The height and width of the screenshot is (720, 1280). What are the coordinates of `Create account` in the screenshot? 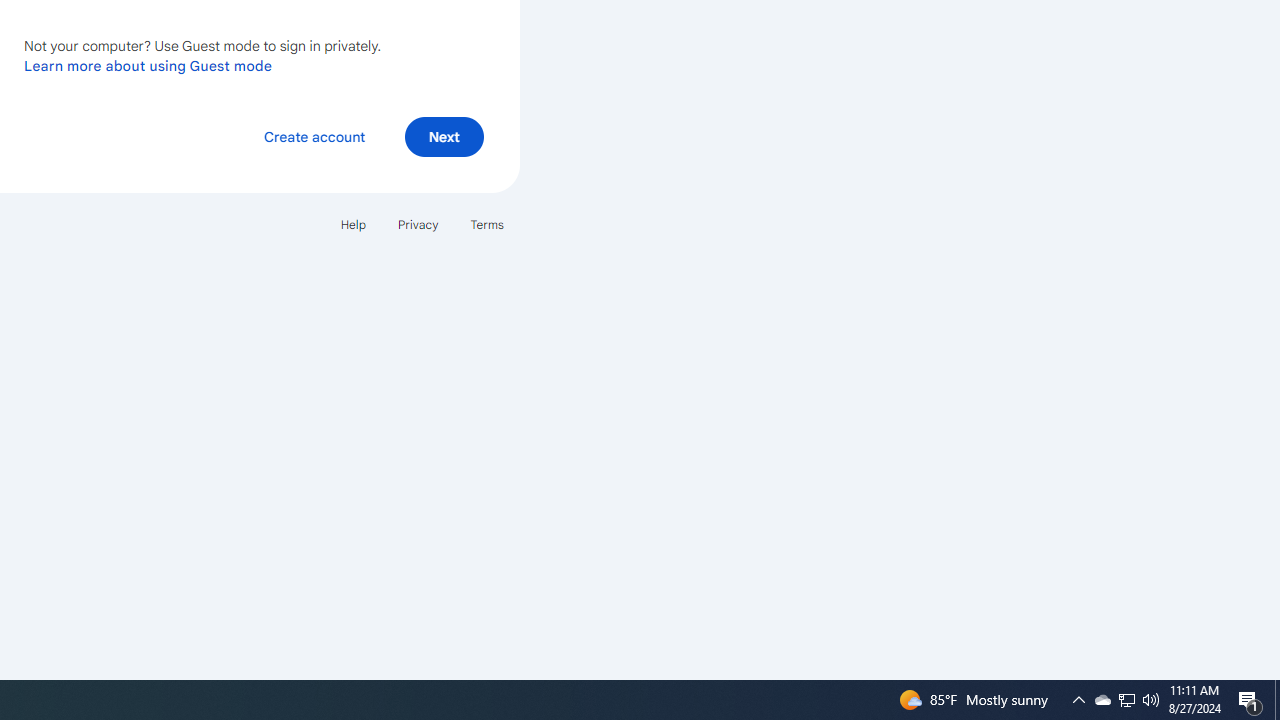 It's located at (314, 136).